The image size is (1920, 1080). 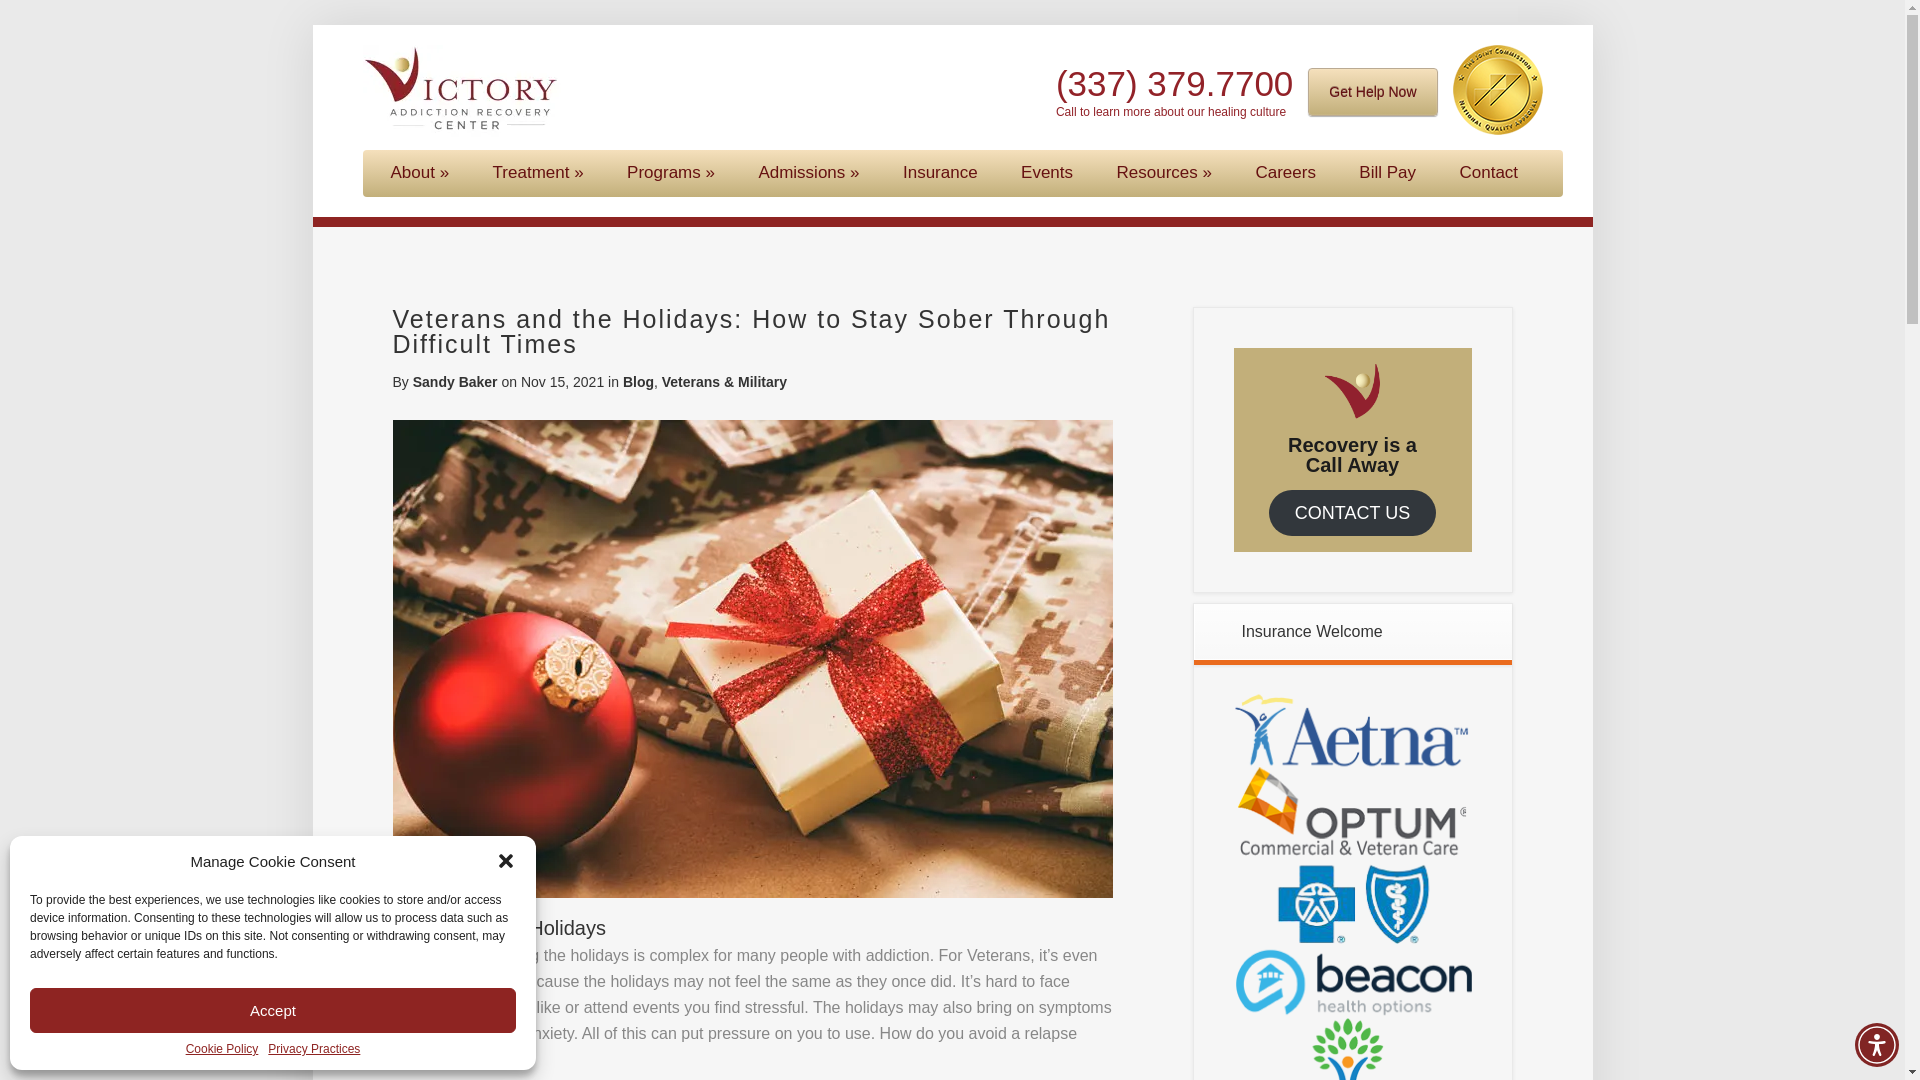 I want to click on Cookie Policy, so click(x=222, y=1049).